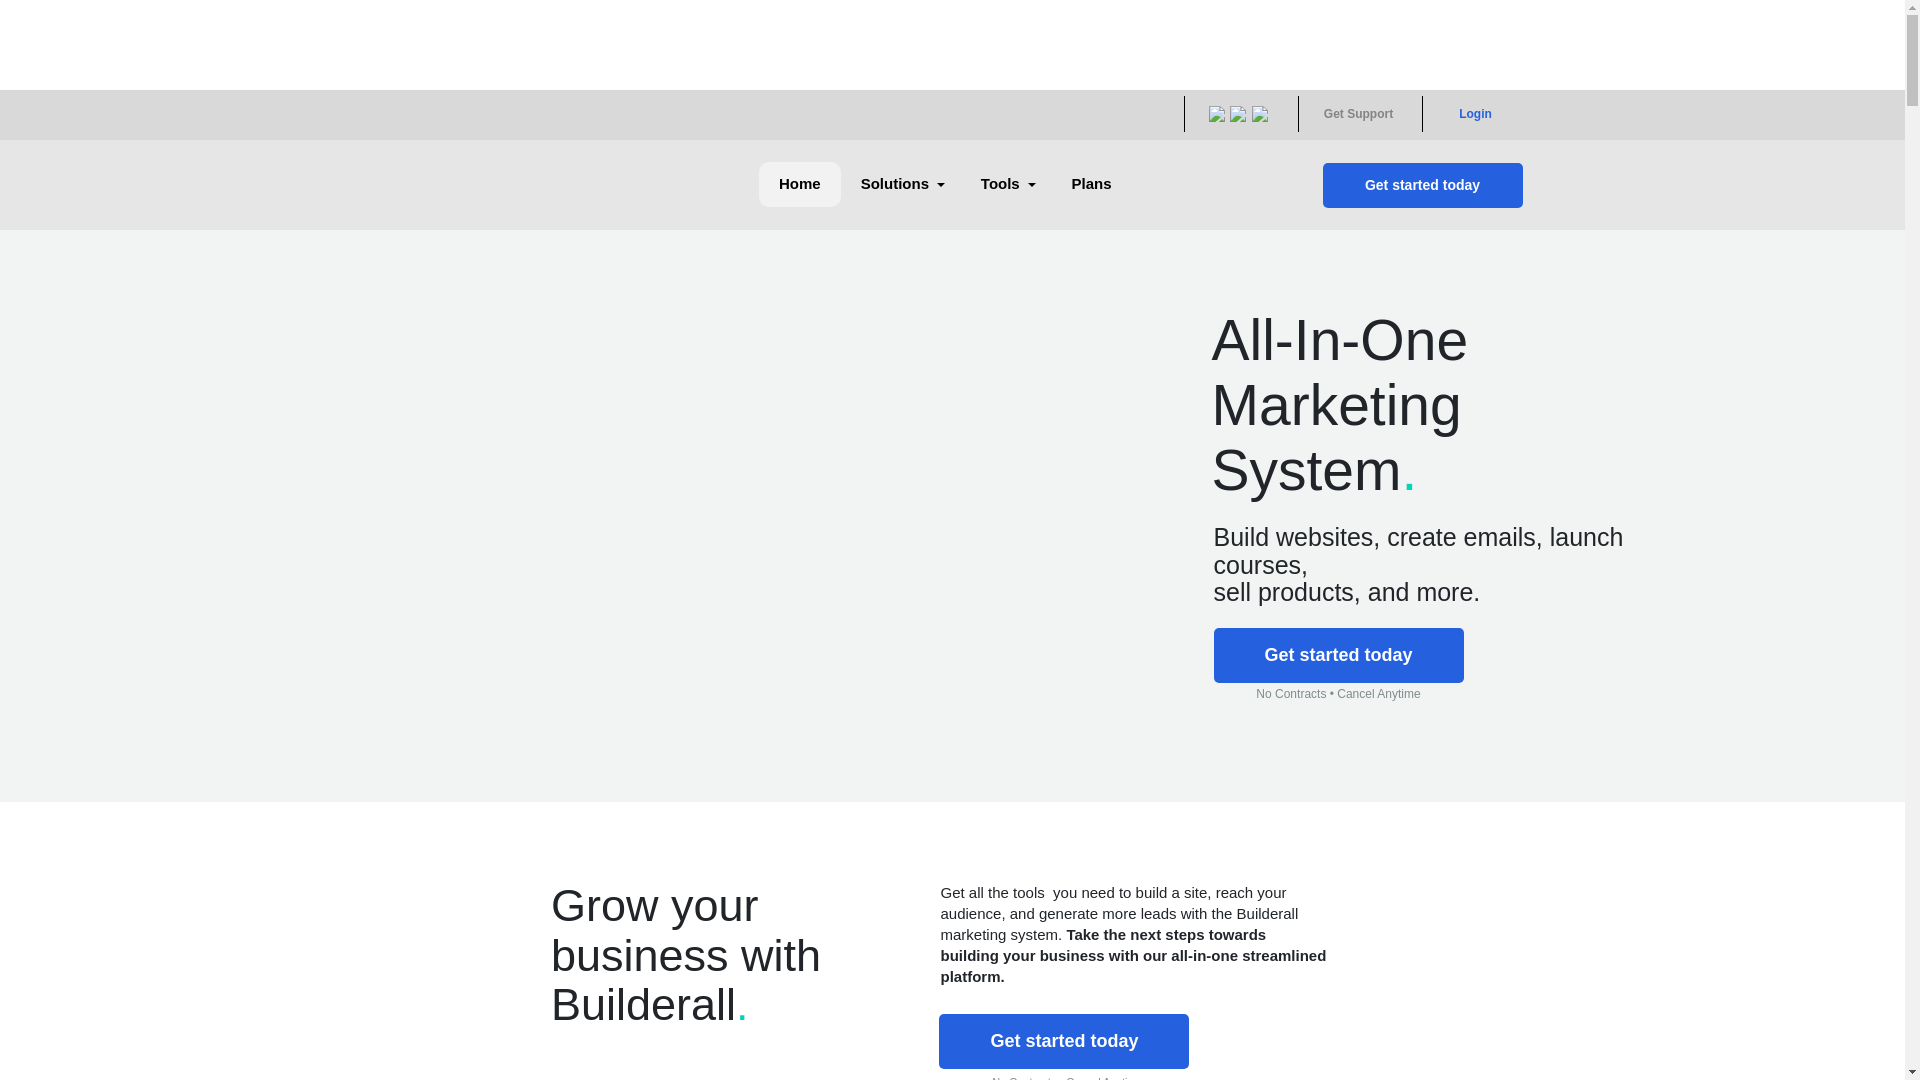 The height and width of the screenshot is (1080, 1920). I want to click on Plans, so click(1092, 184).